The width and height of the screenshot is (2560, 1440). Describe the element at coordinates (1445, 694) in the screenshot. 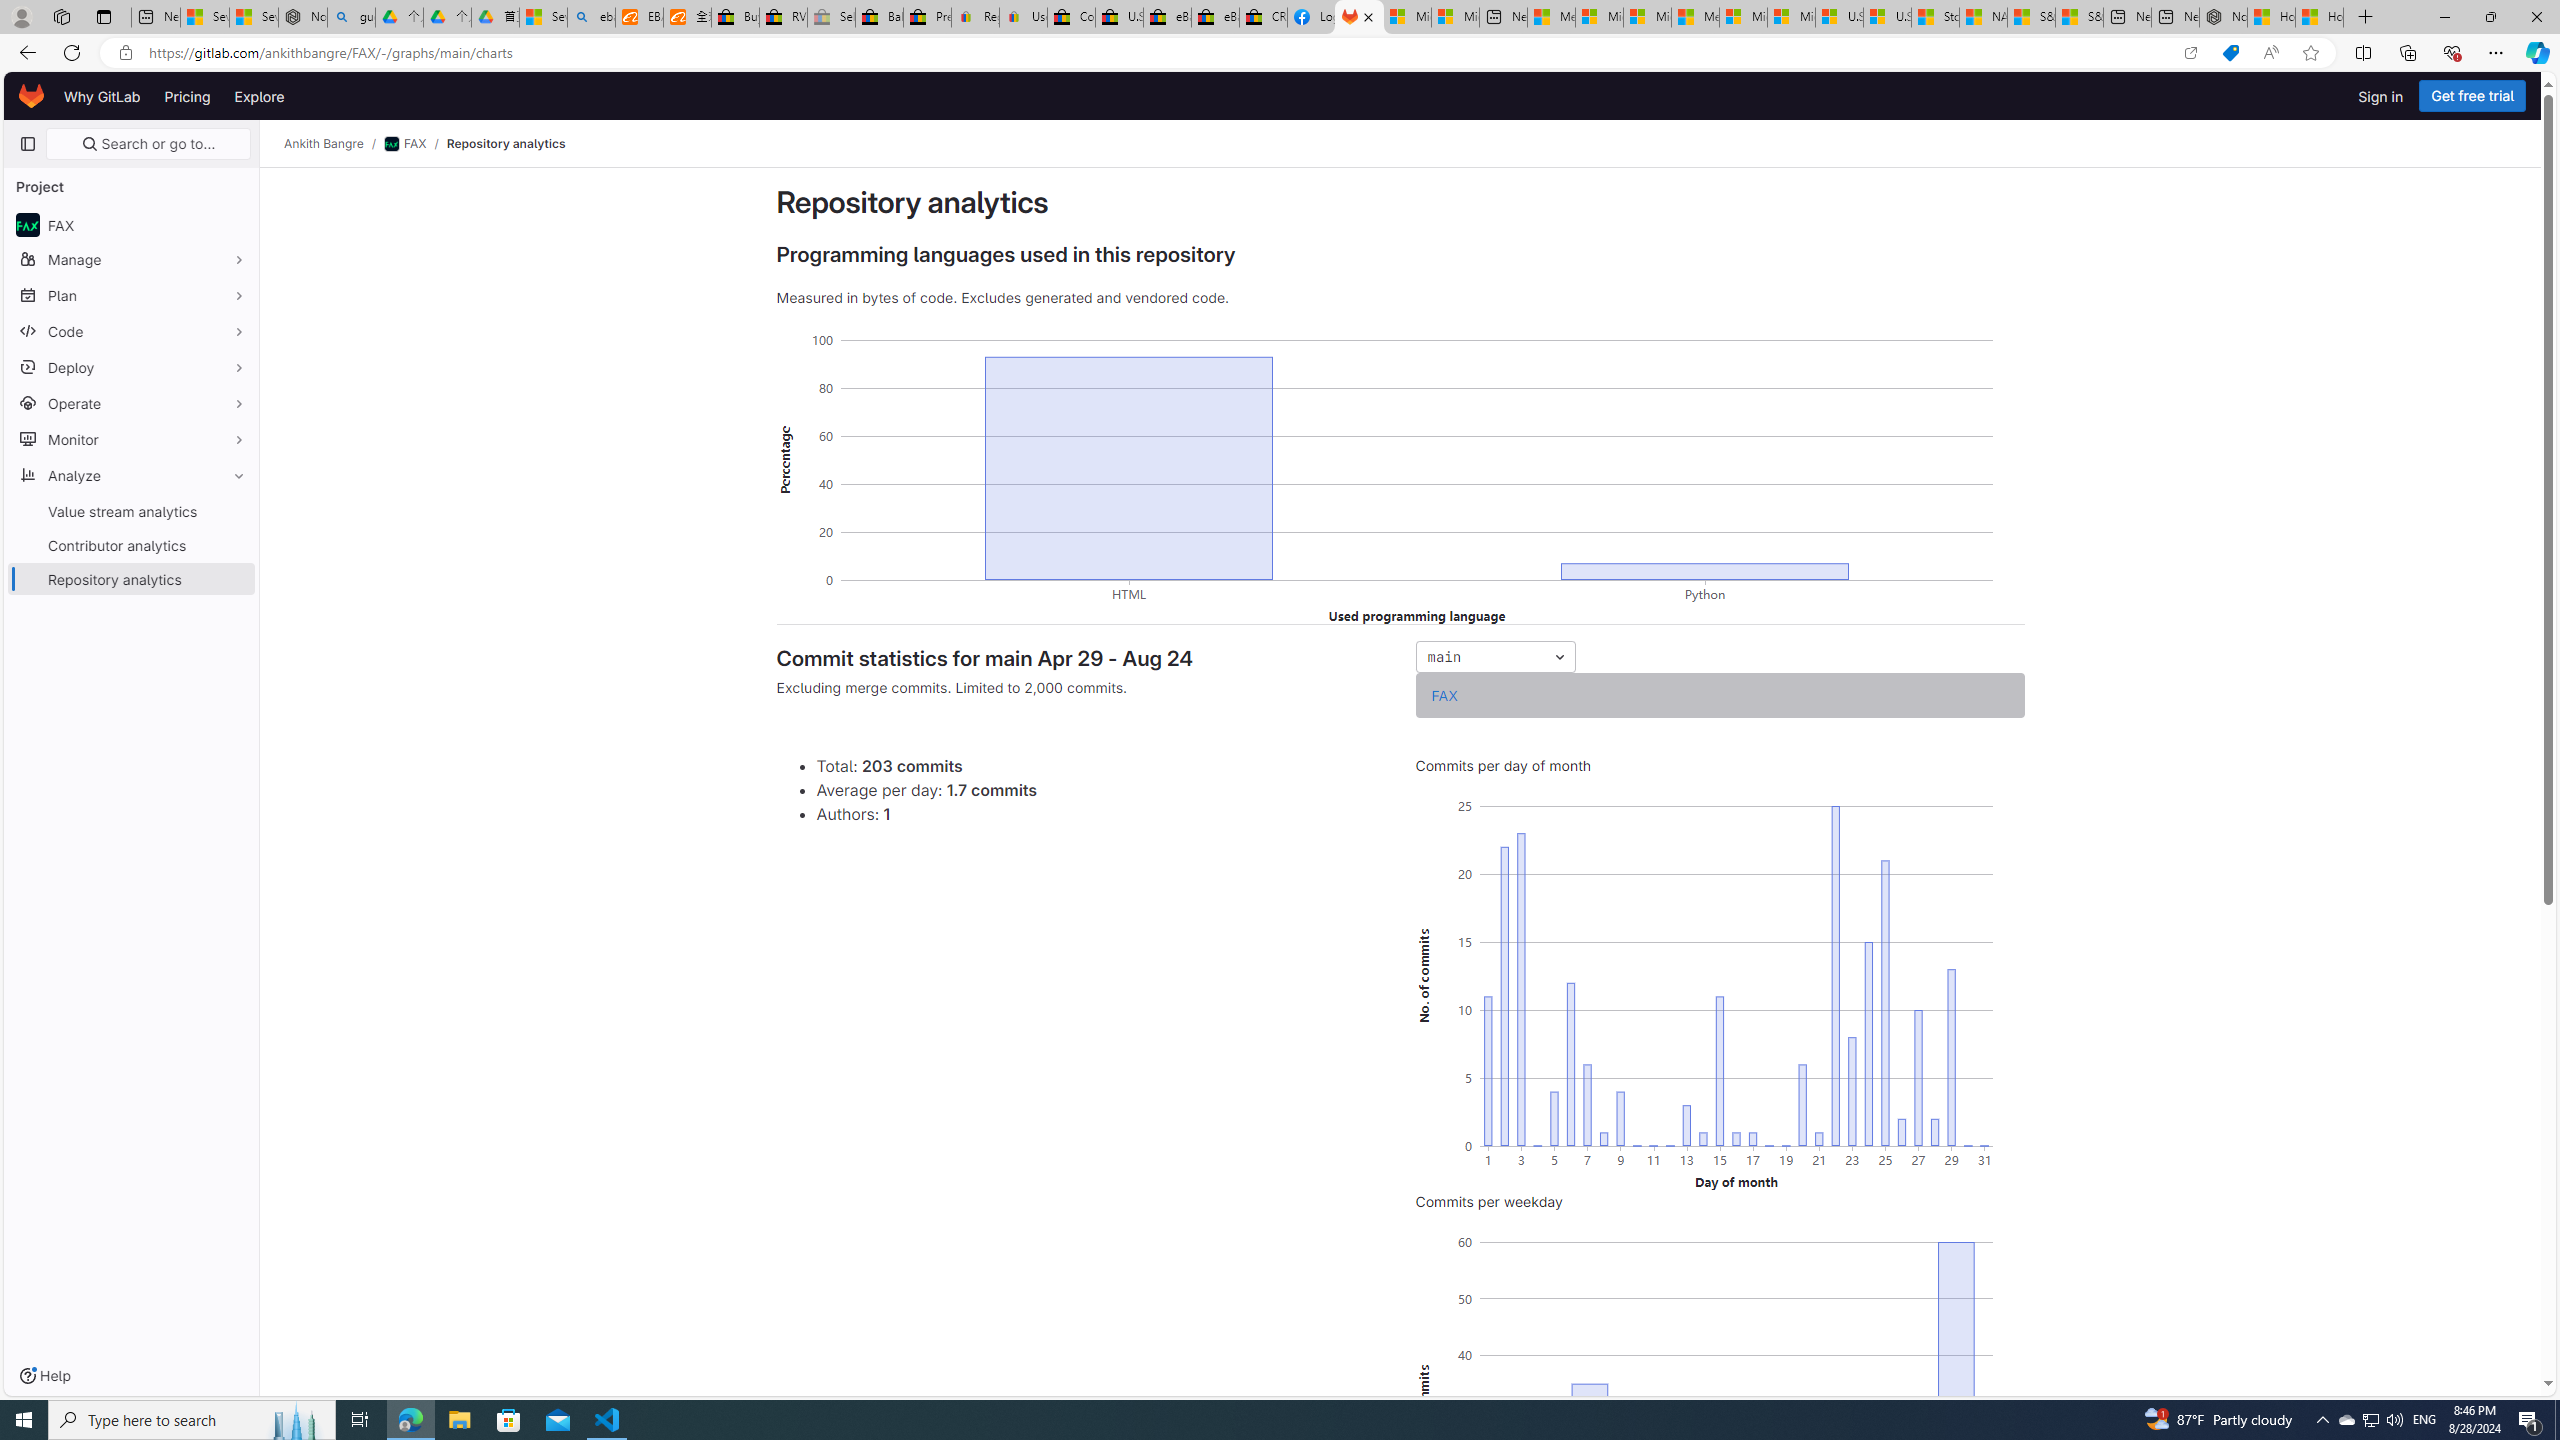

I see `FAX` at that location.